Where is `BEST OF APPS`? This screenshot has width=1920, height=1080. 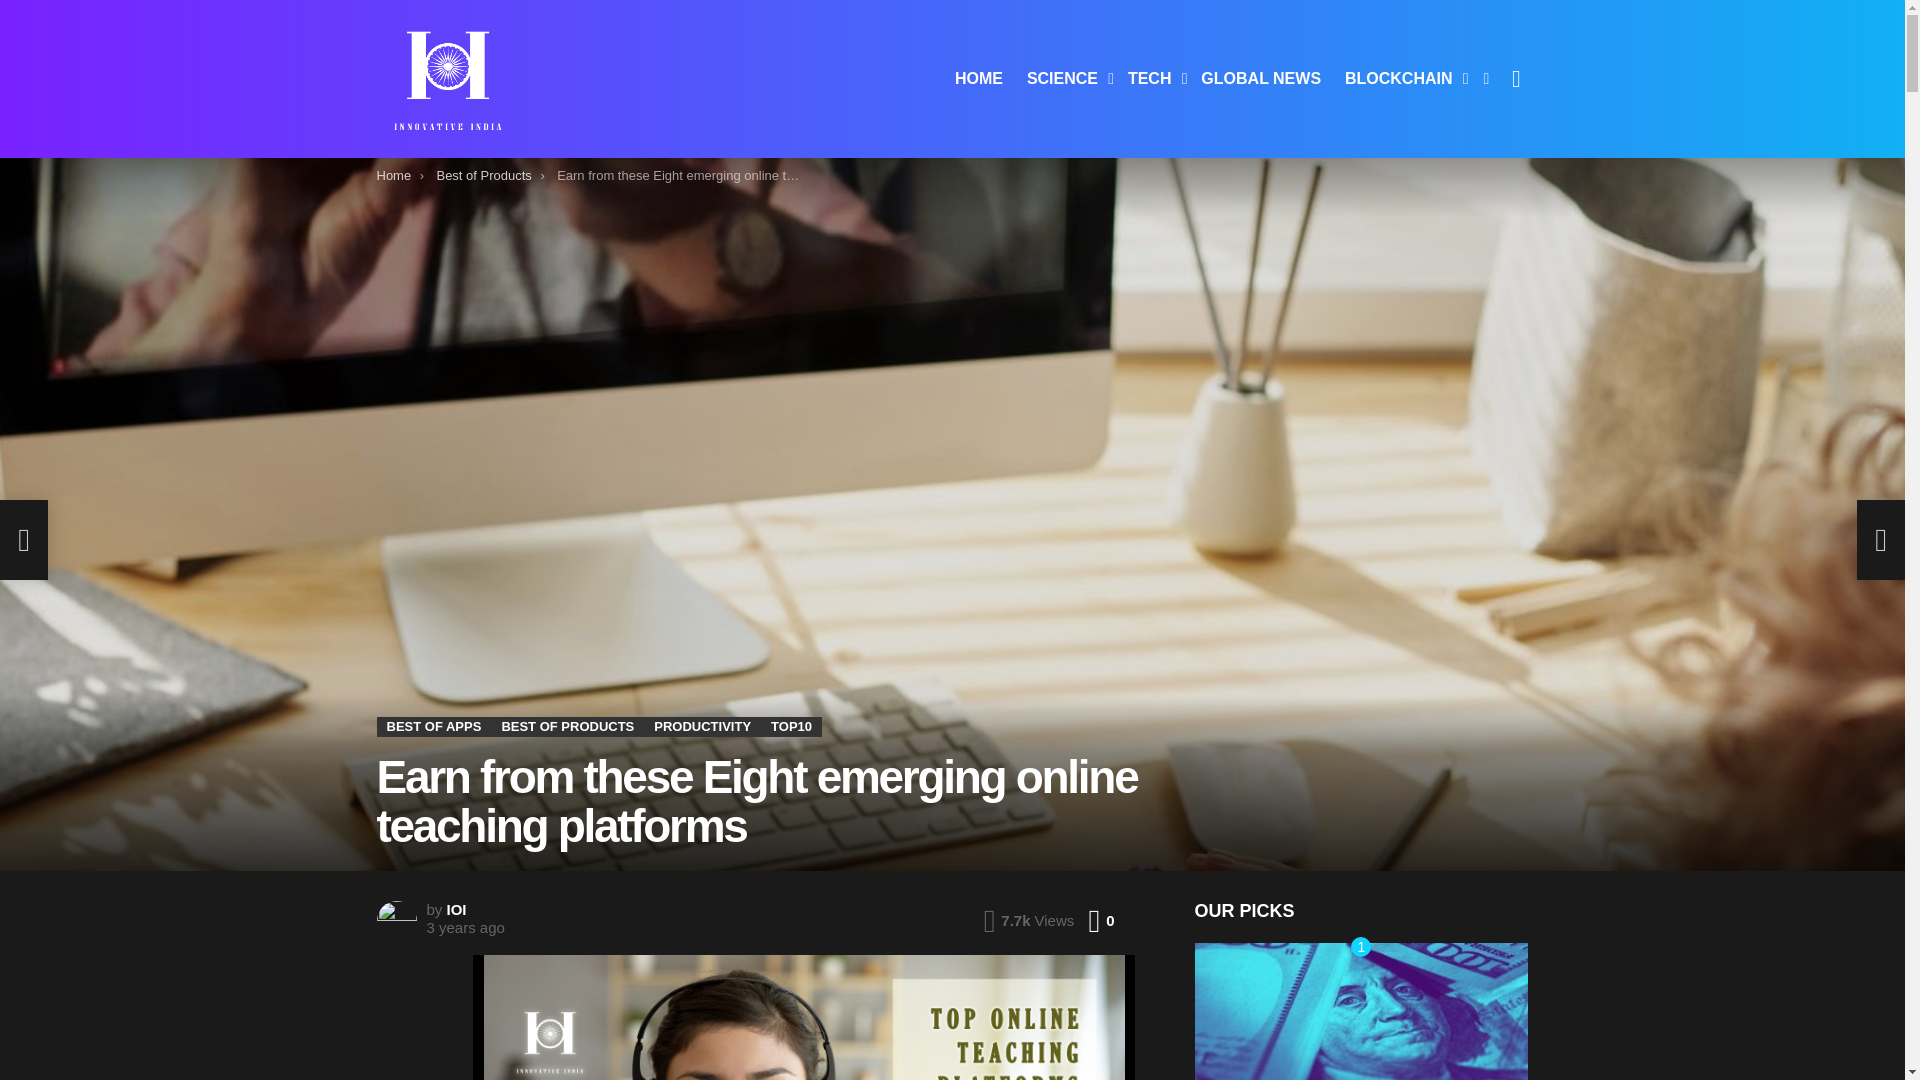 BEST OF APPS is located at coordinates (434, 726).